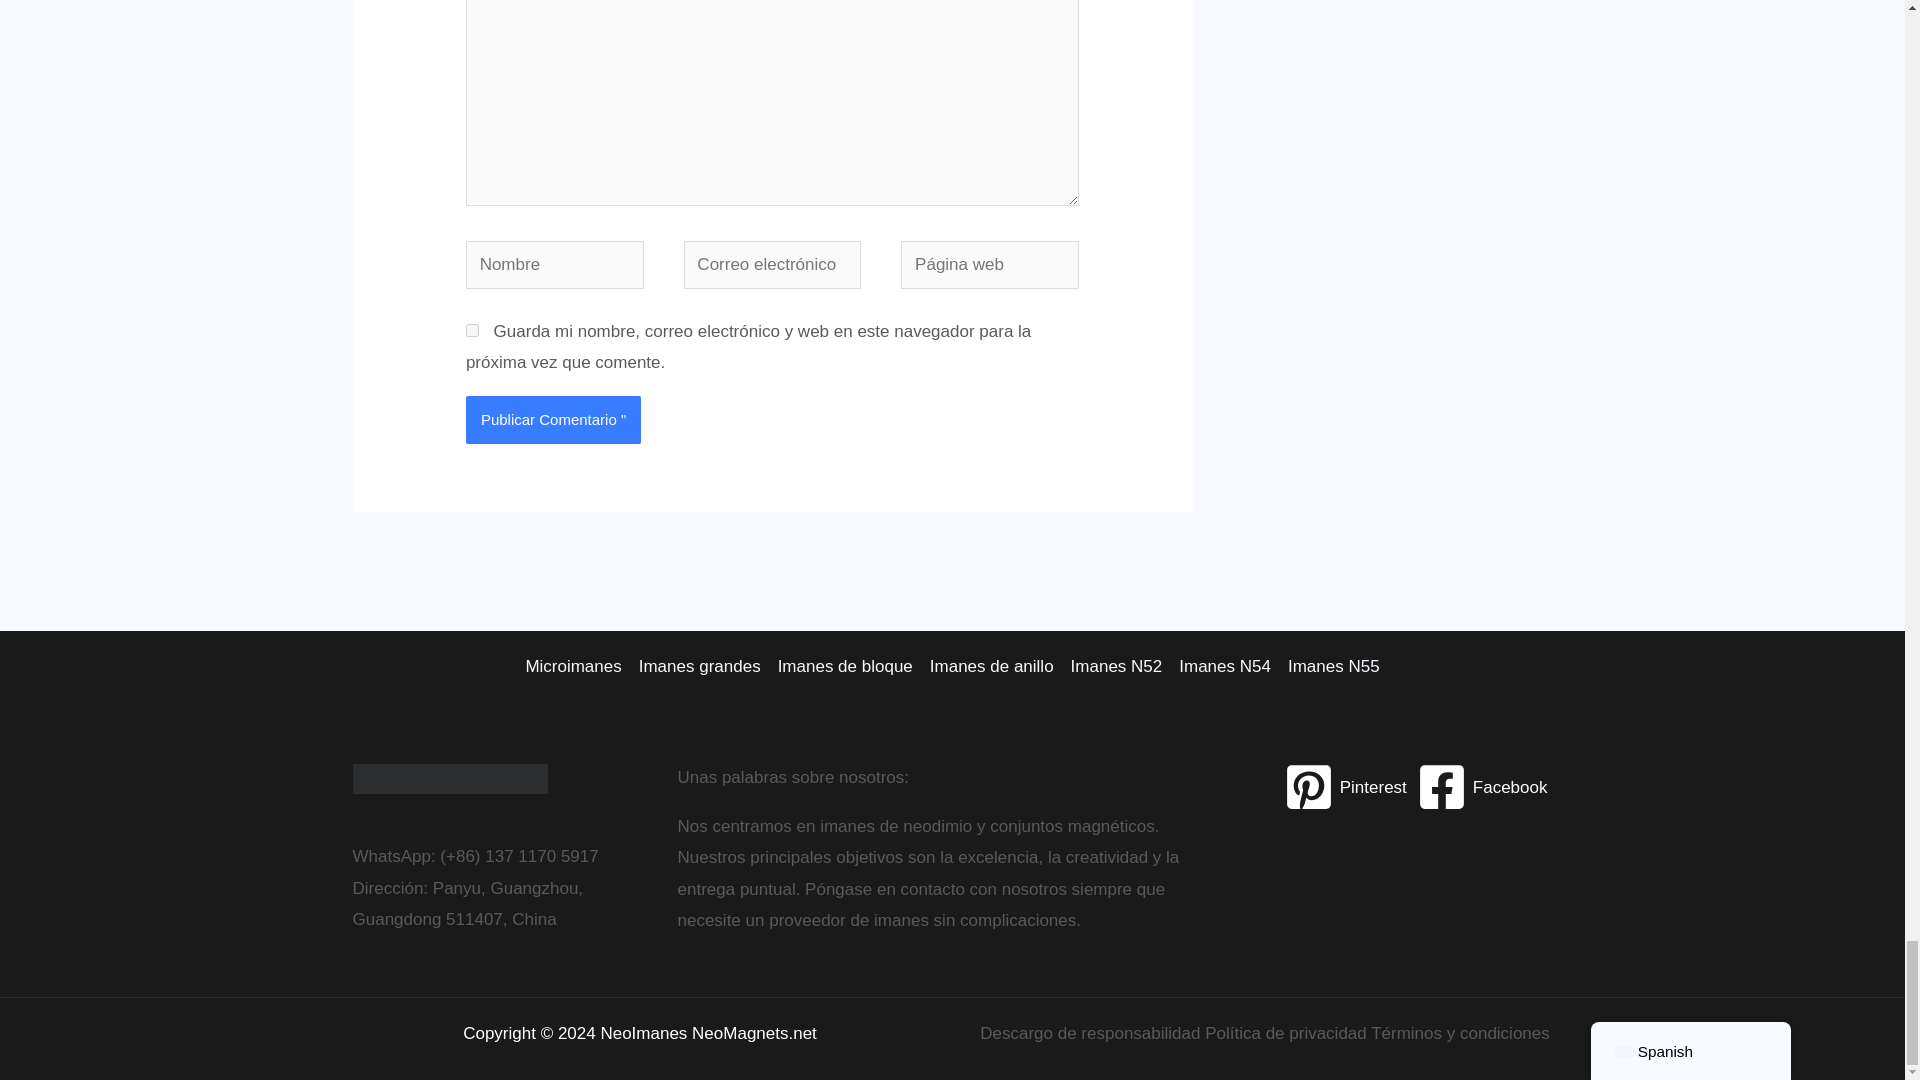 This screenshot has width=1920, height=1080. What do you see at coordinates (472, 330) in the screenshot?
I see `yes` at bounding box center [472, 330].